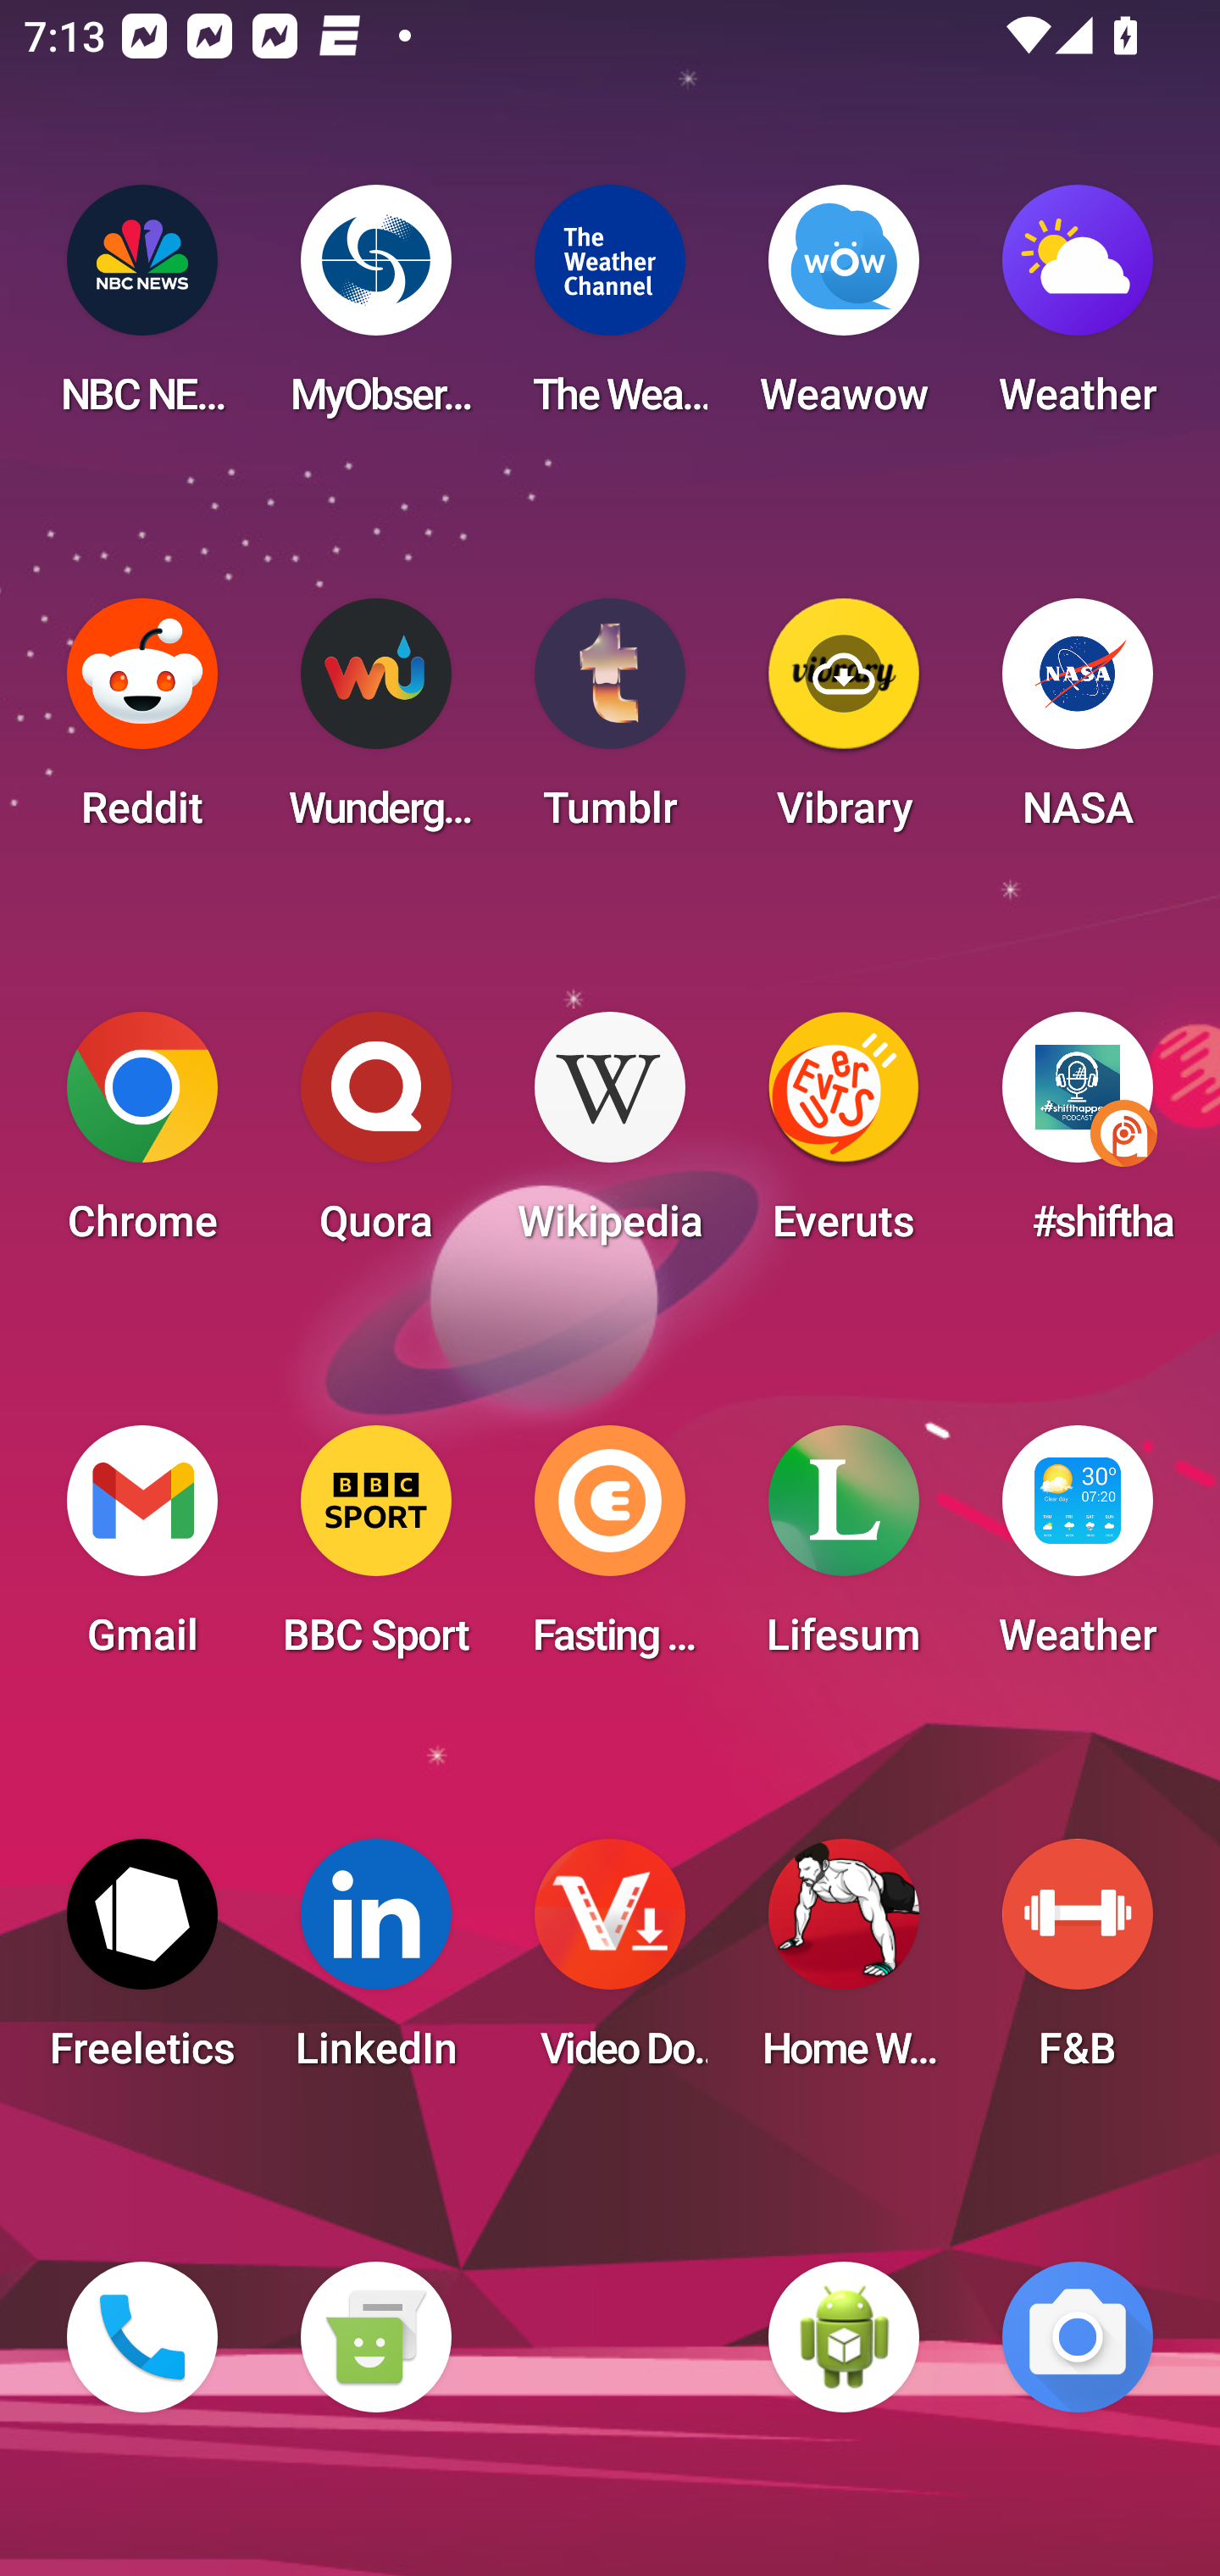 Image resolution: width=1220 pixels, height=2576 pixels. What do you see at coordinates (375, 1137) in the screenshot?
I see `Quora` at bounding box center [375, 1137].